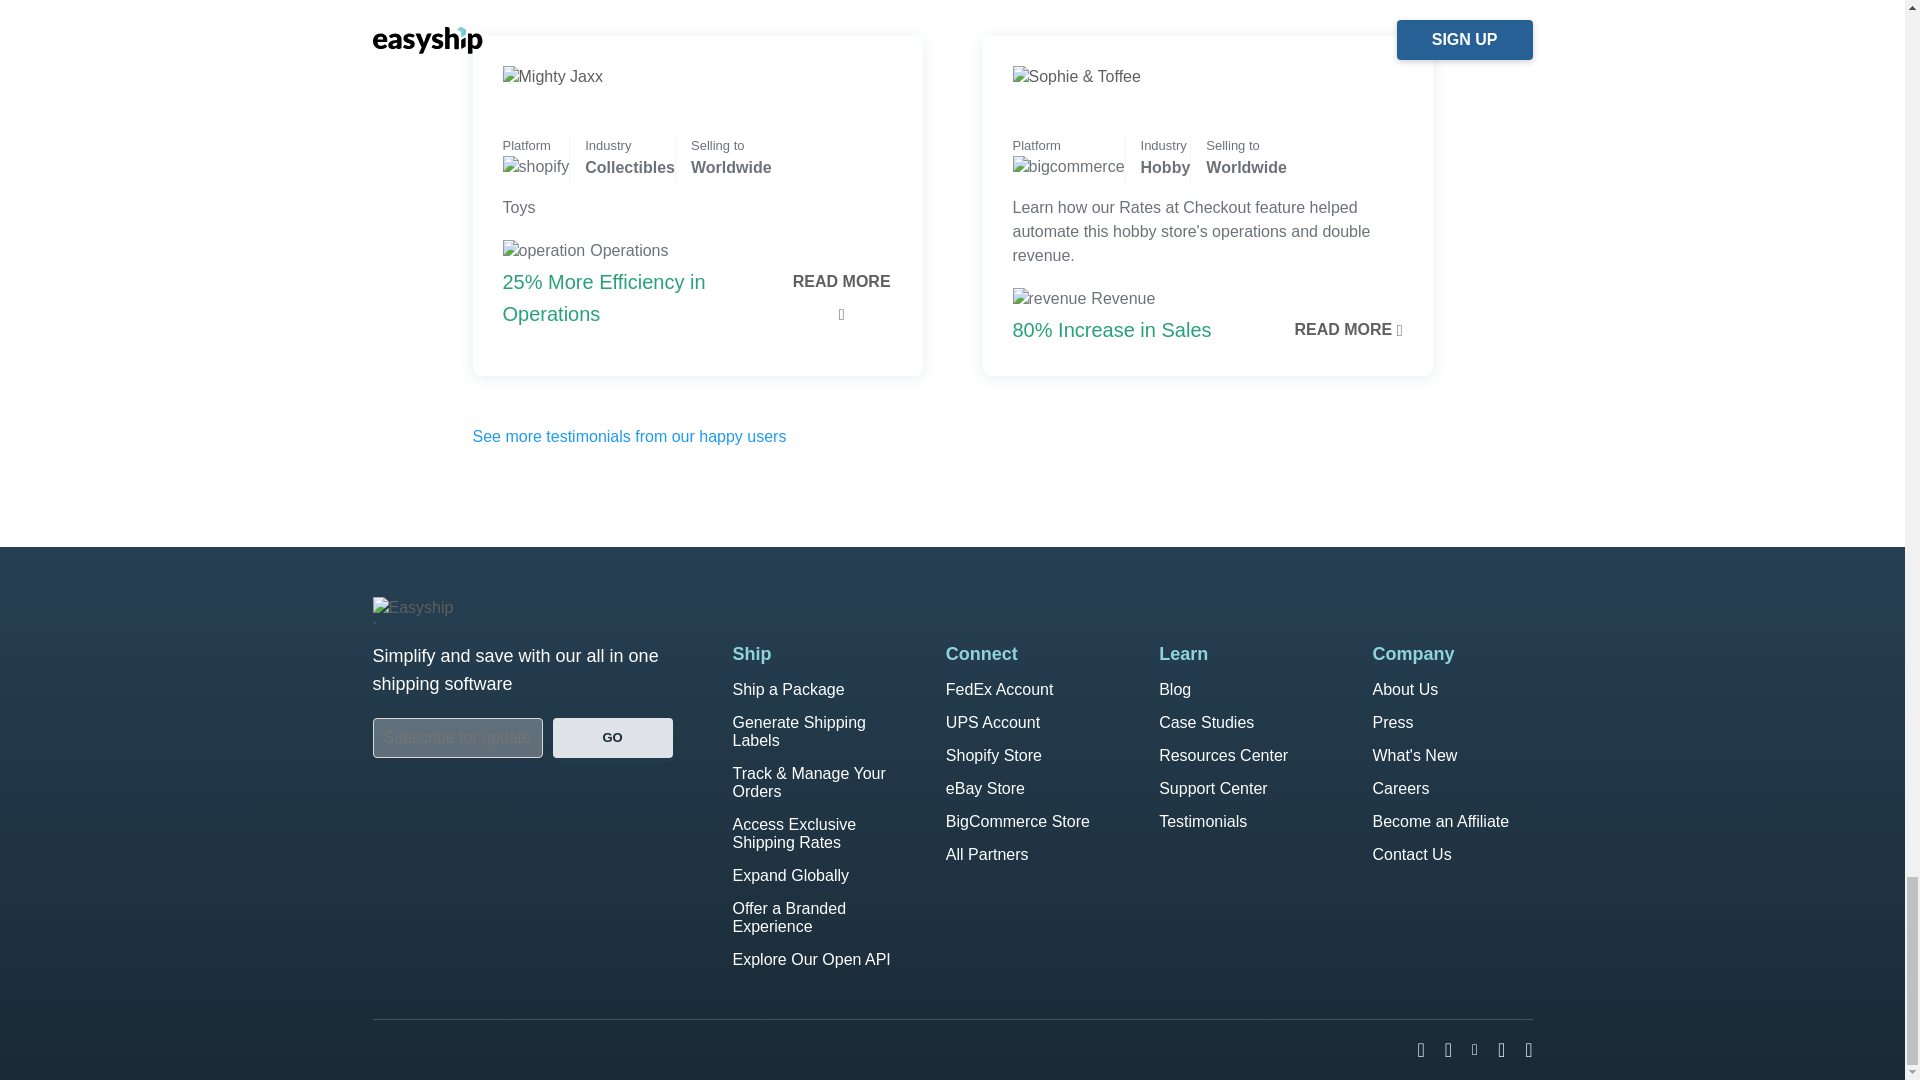 The image size is (1920, 1080). Describe the element at coordinates (810, 959) in the screenshot. I see `Explore Our Open API` at that location.